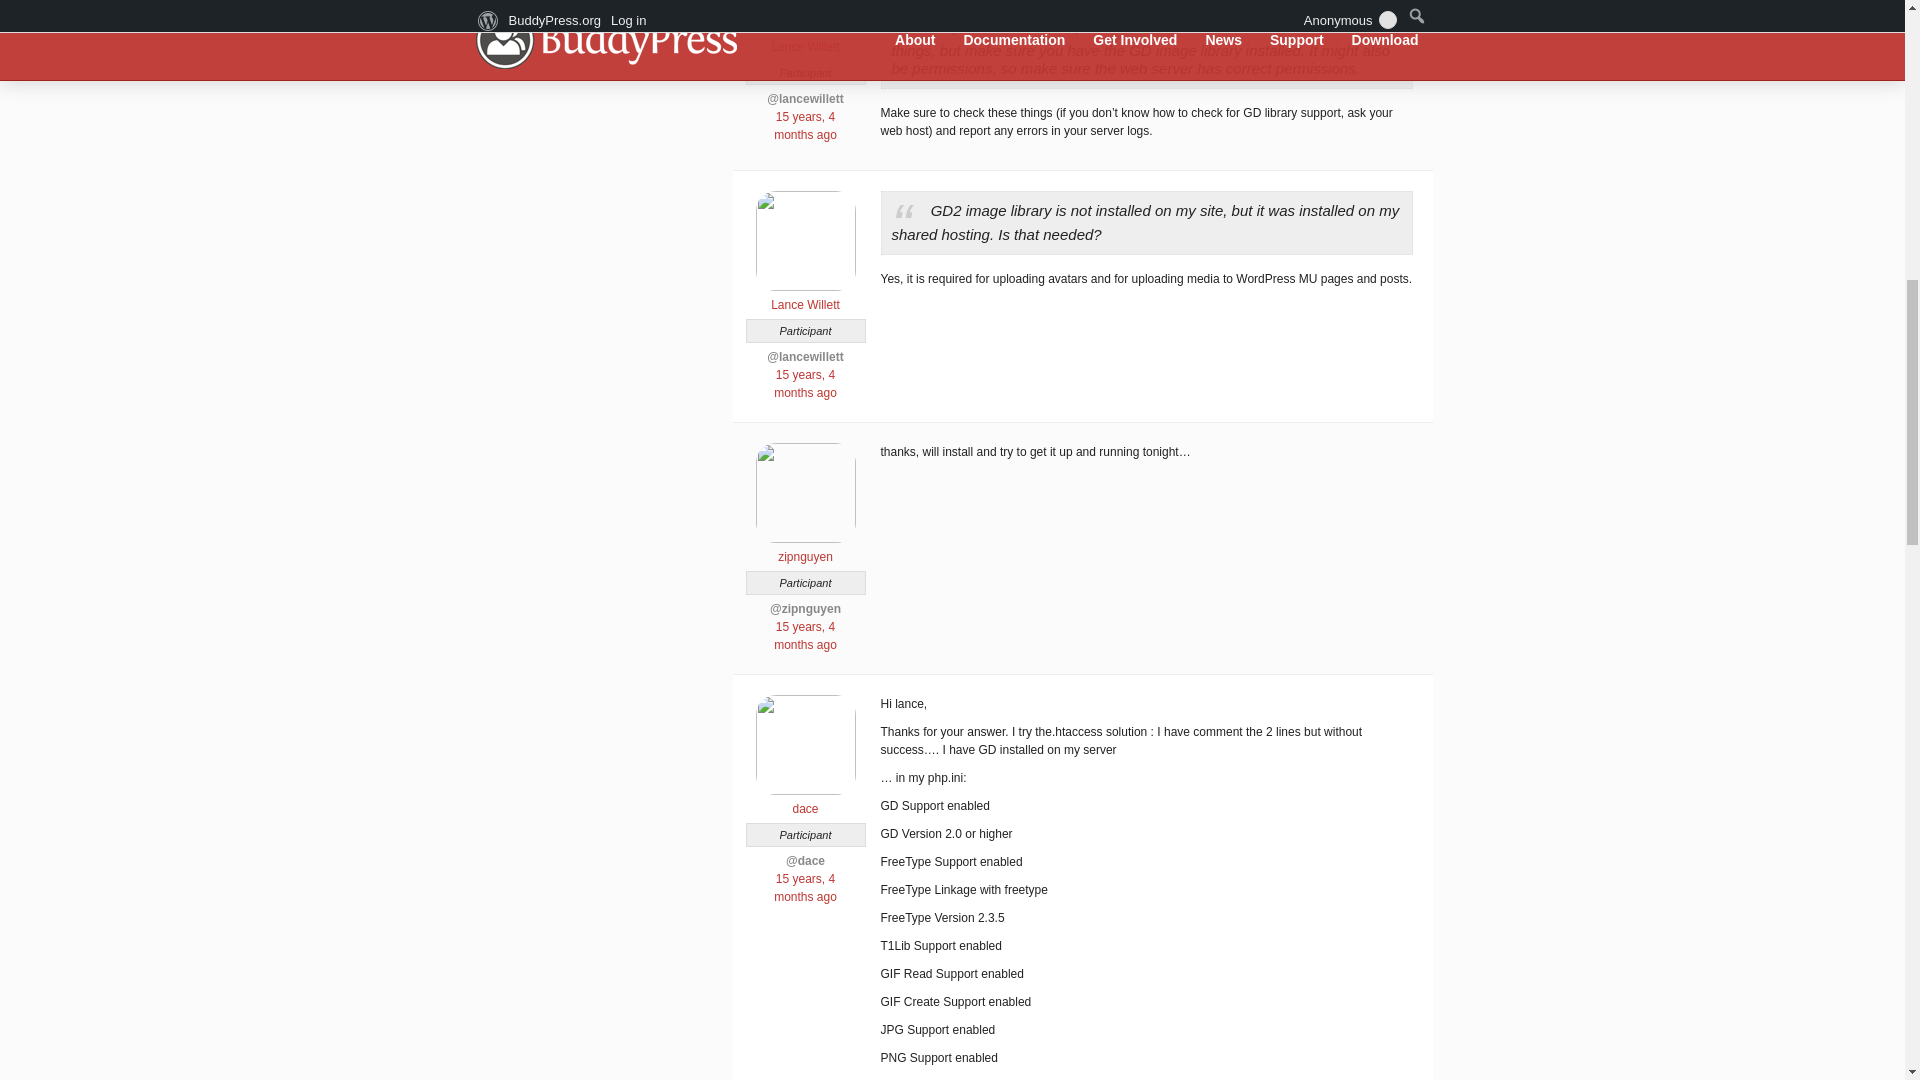  What do you see at coordinates (804, 800) in the screenshot?
I see `dace` at bounding box center [804, 800].